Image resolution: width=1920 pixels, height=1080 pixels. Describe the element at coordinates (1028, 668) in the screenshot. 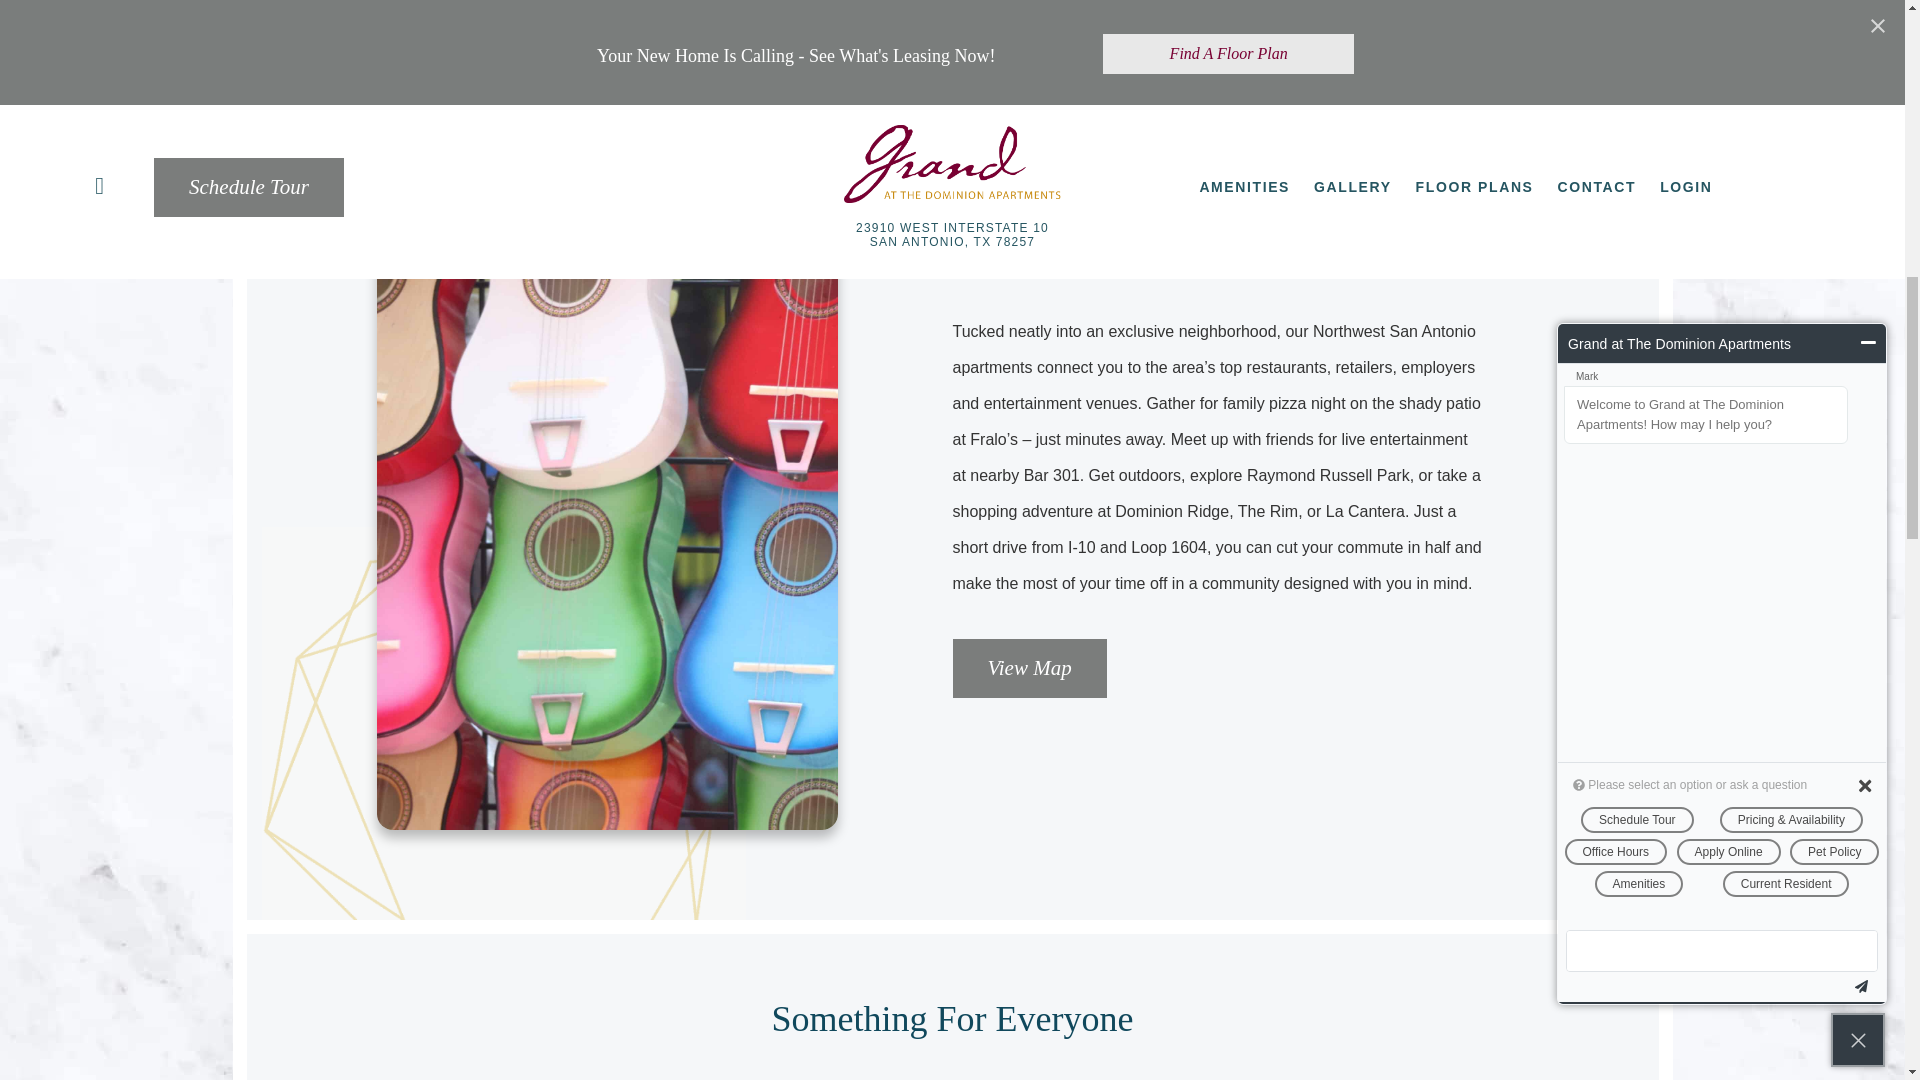

I see `View Map` at that location.